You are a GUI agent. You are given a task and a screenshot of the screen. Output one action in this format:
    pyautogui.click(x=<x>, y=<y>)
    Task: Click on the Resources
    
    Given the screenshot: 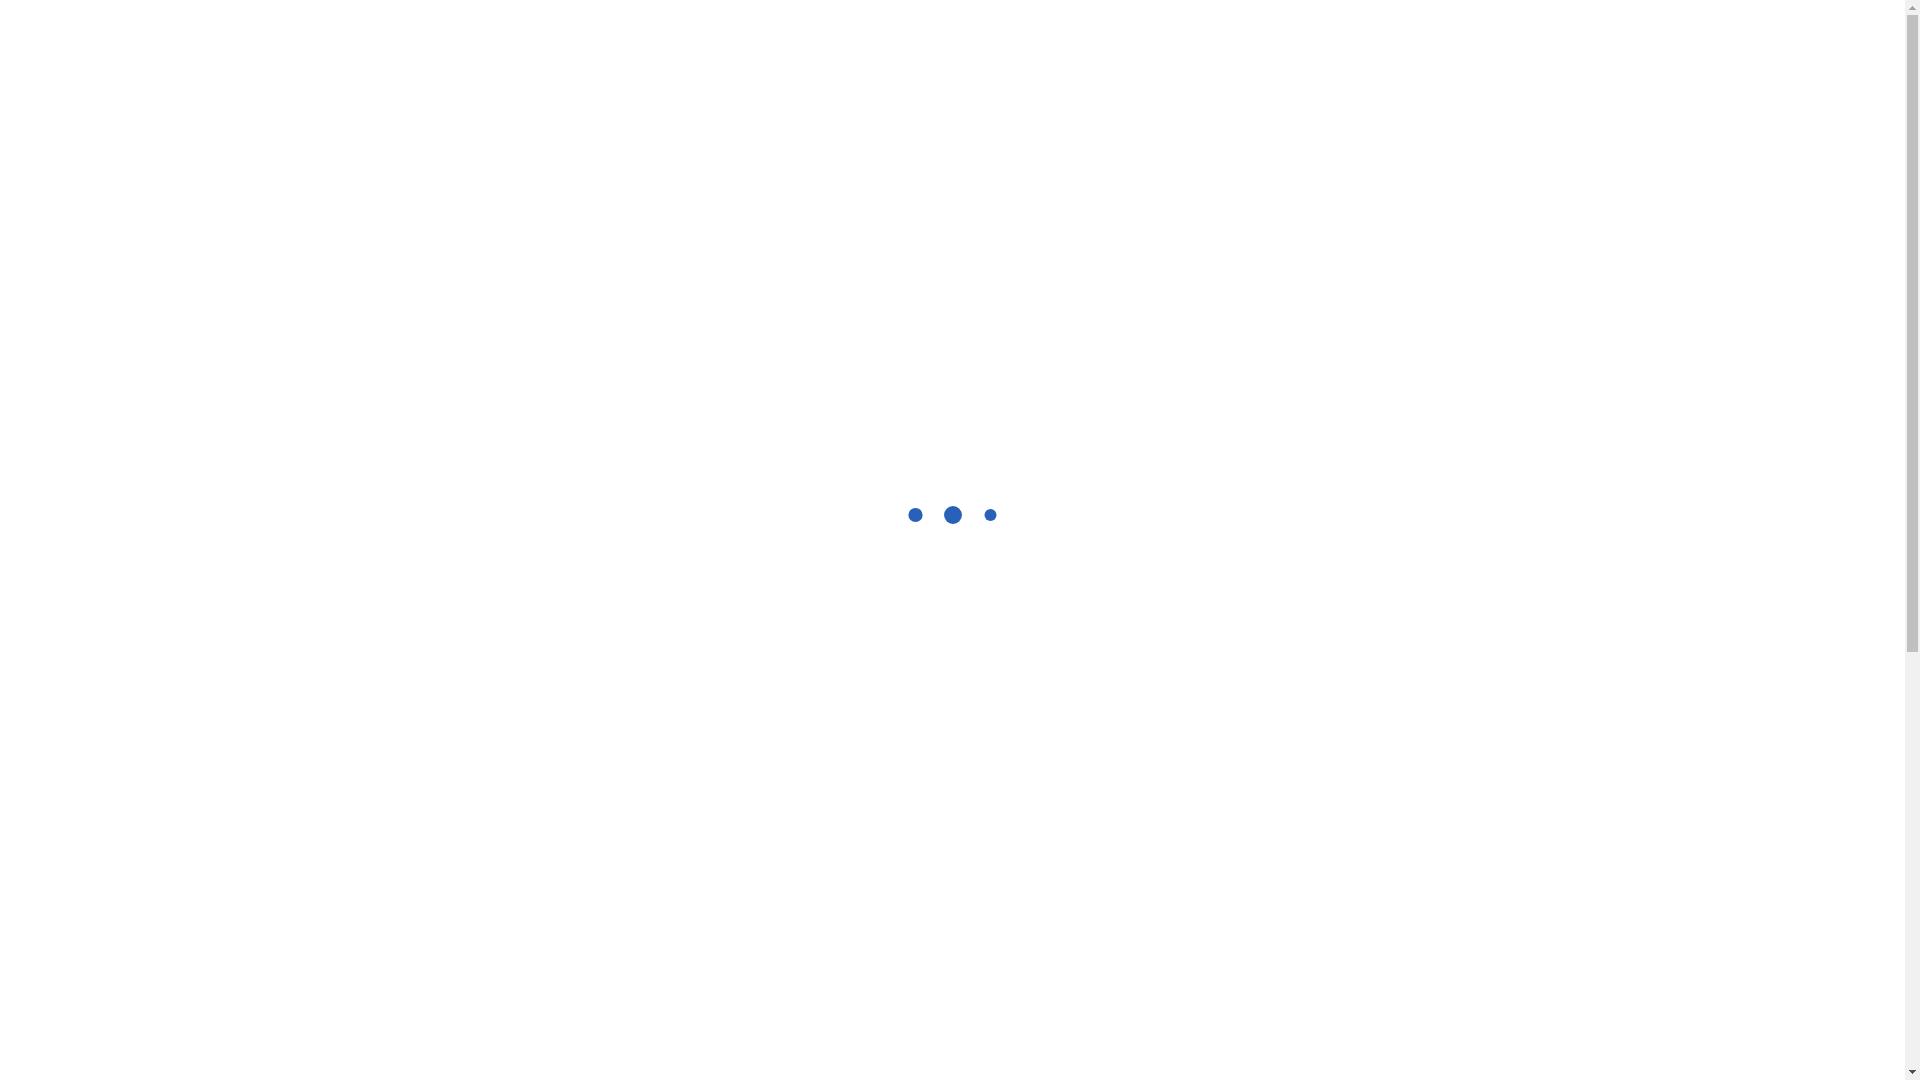 What is the action you would take?
    pyautogui.click(x=1096, y=74)
    